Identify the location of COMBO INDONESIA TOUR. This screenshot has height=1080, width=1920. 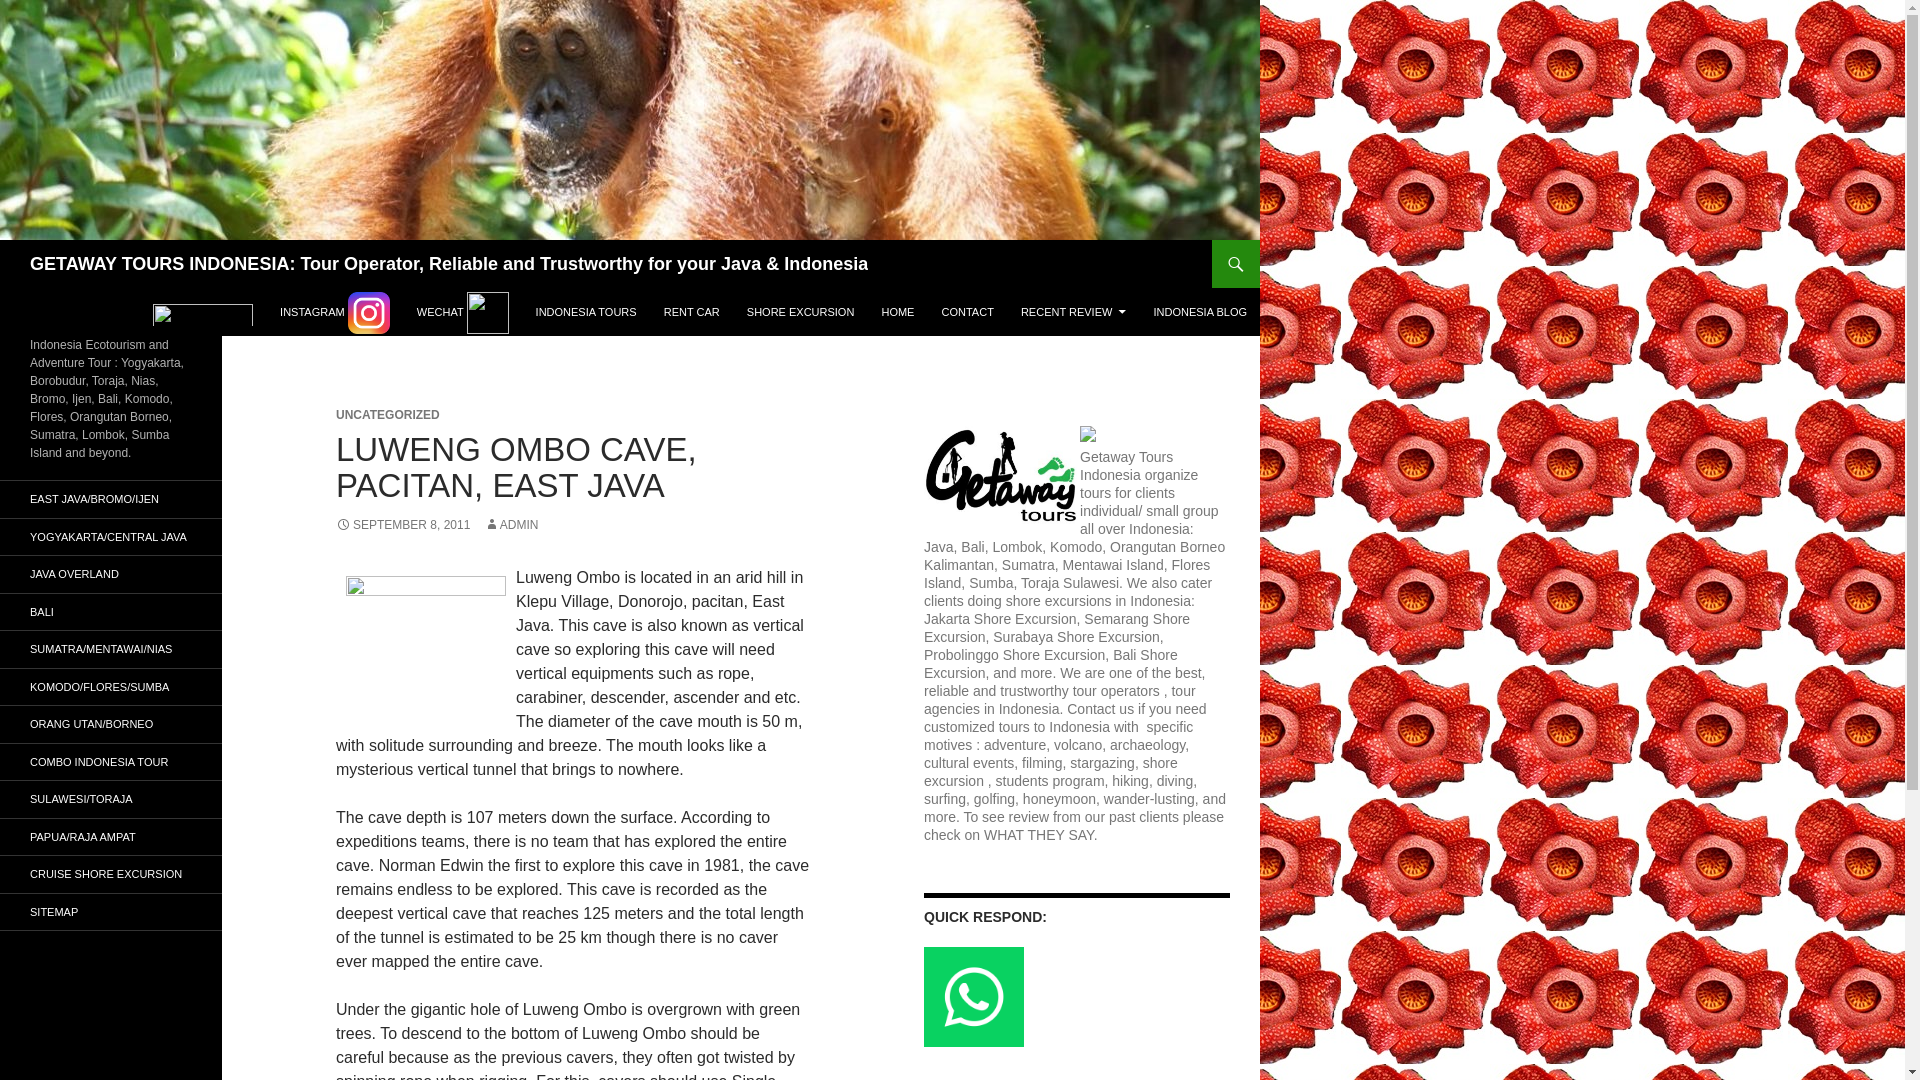
(111, 762).